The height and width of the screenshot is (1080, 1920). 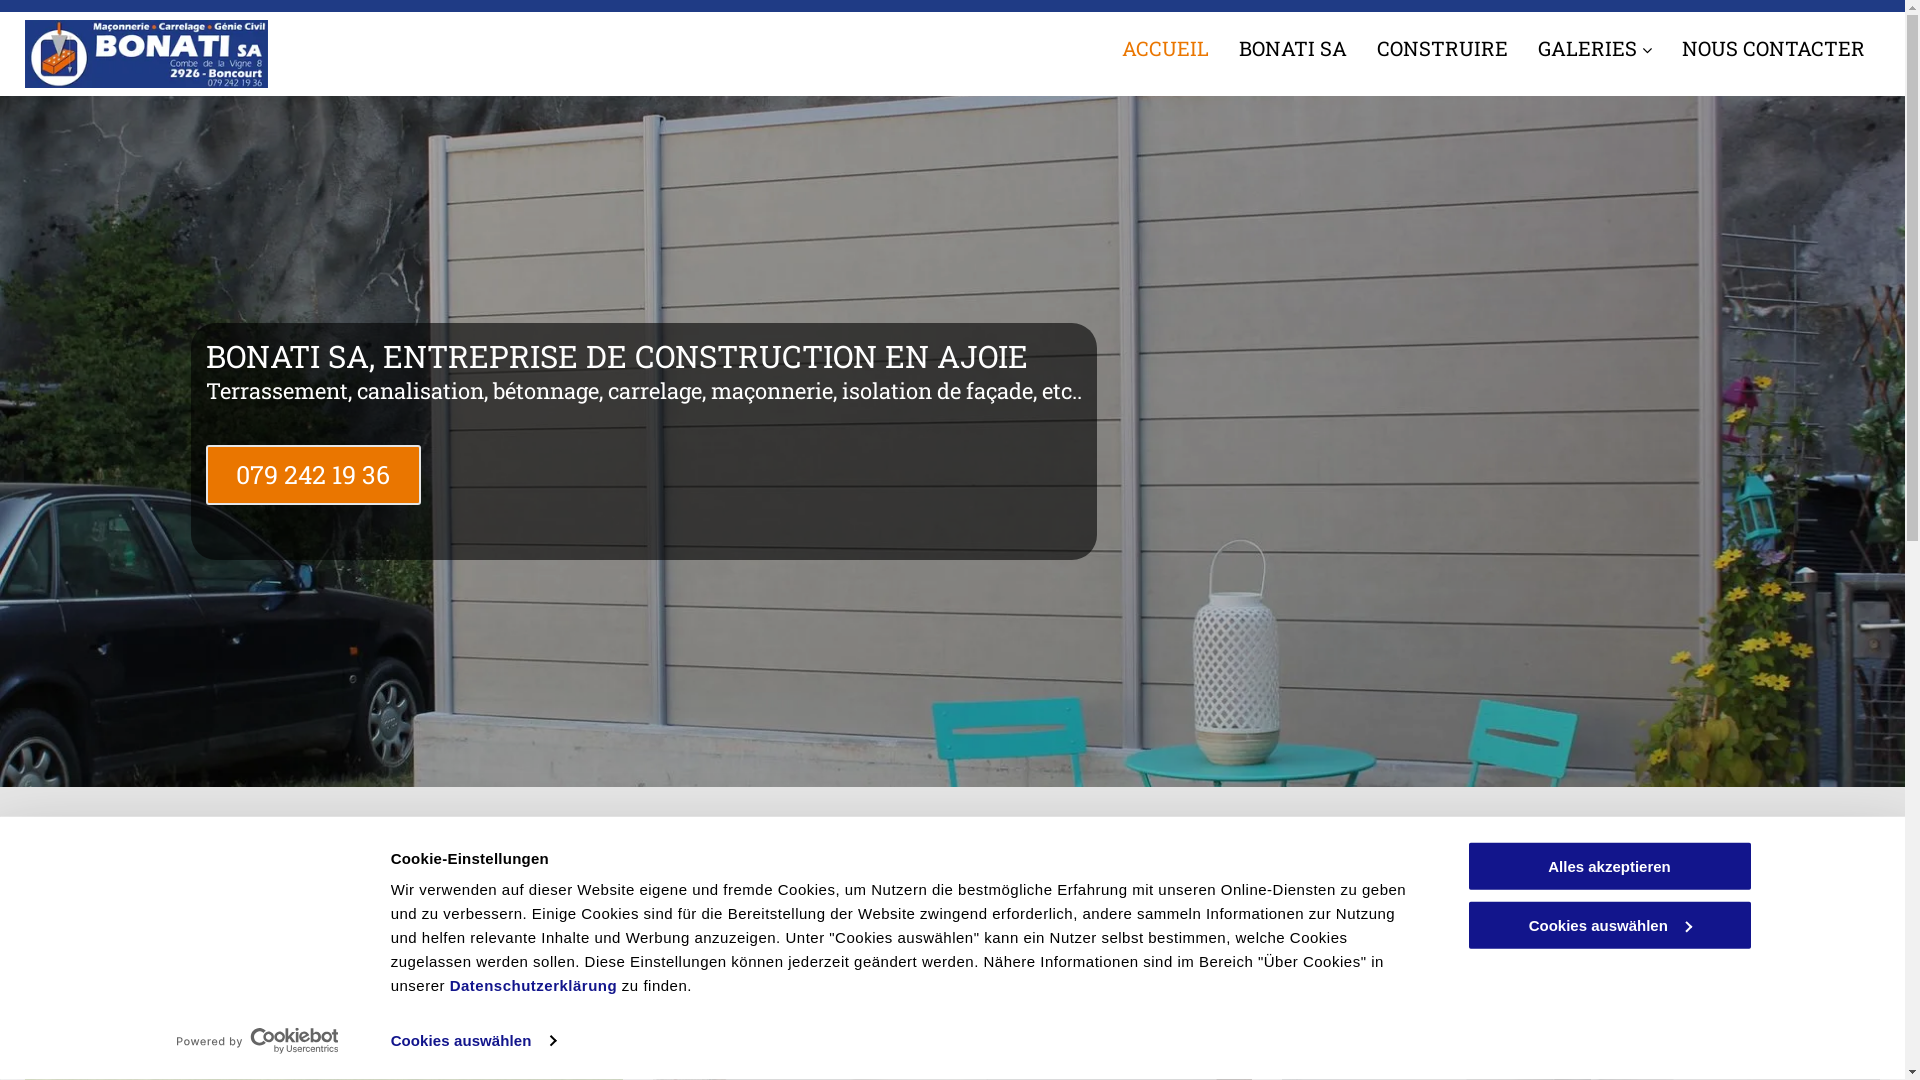 I want to click on Alles akzeptieren, so click(x=1609, y=866).